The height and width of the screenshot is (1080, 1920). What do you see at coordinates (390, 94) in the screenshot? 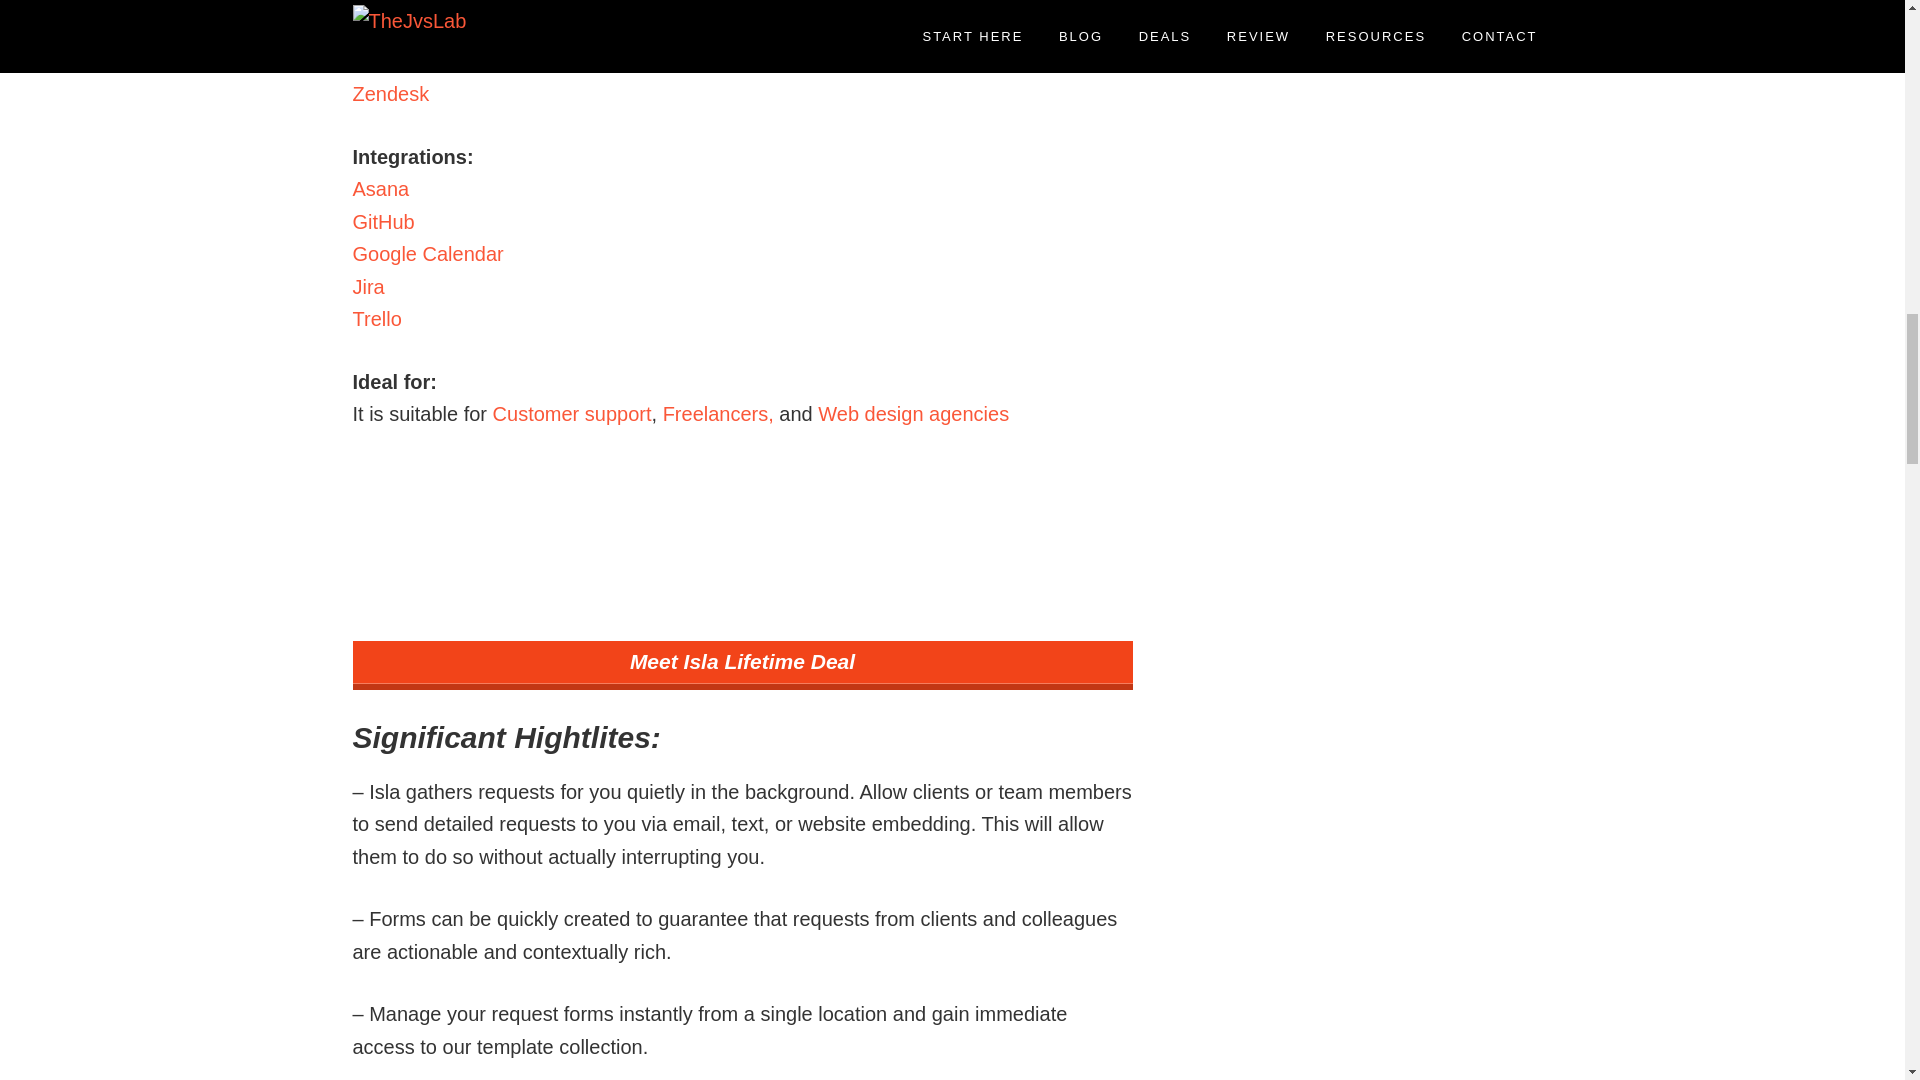
I see `Zendesk` at bounding box center [390, 94].